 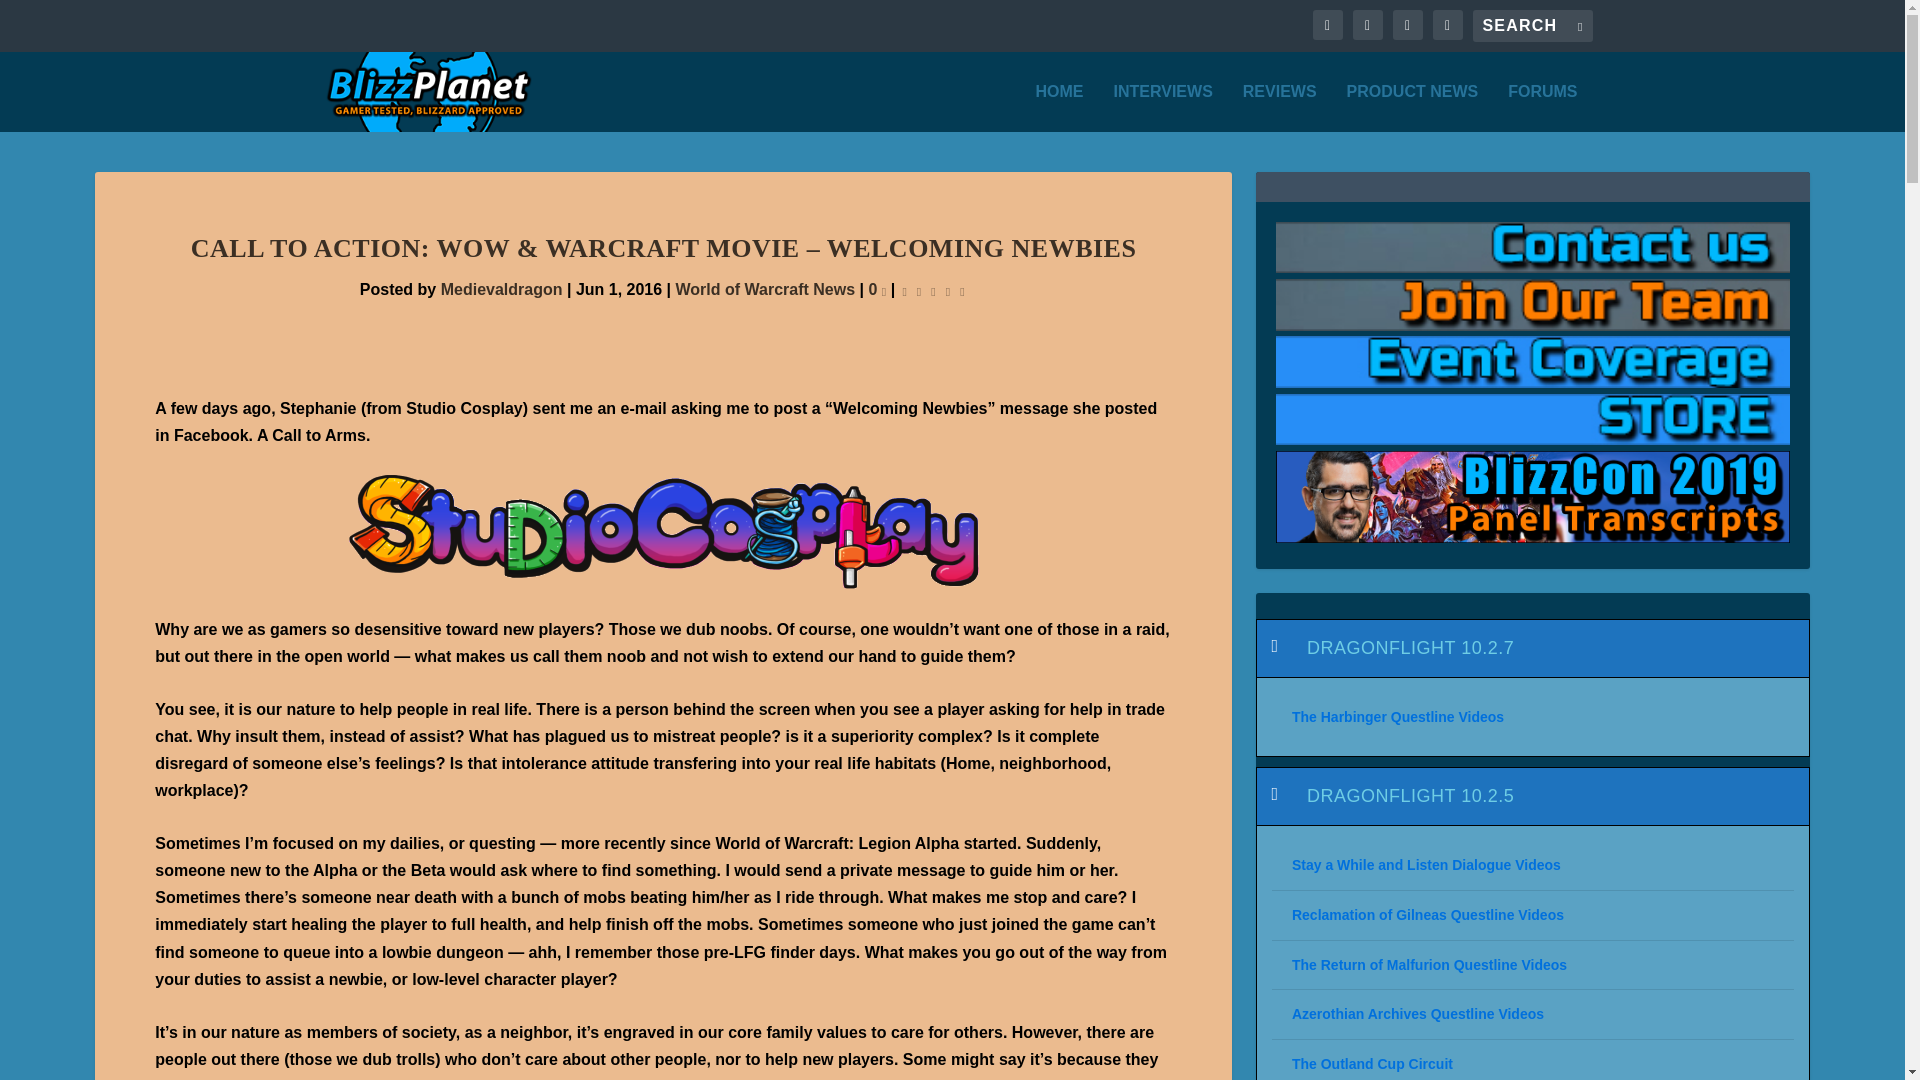 What do you see at coordinates (1060, 108) in the screenshot?
I see `HOME` at bounding box center [1060, 108].